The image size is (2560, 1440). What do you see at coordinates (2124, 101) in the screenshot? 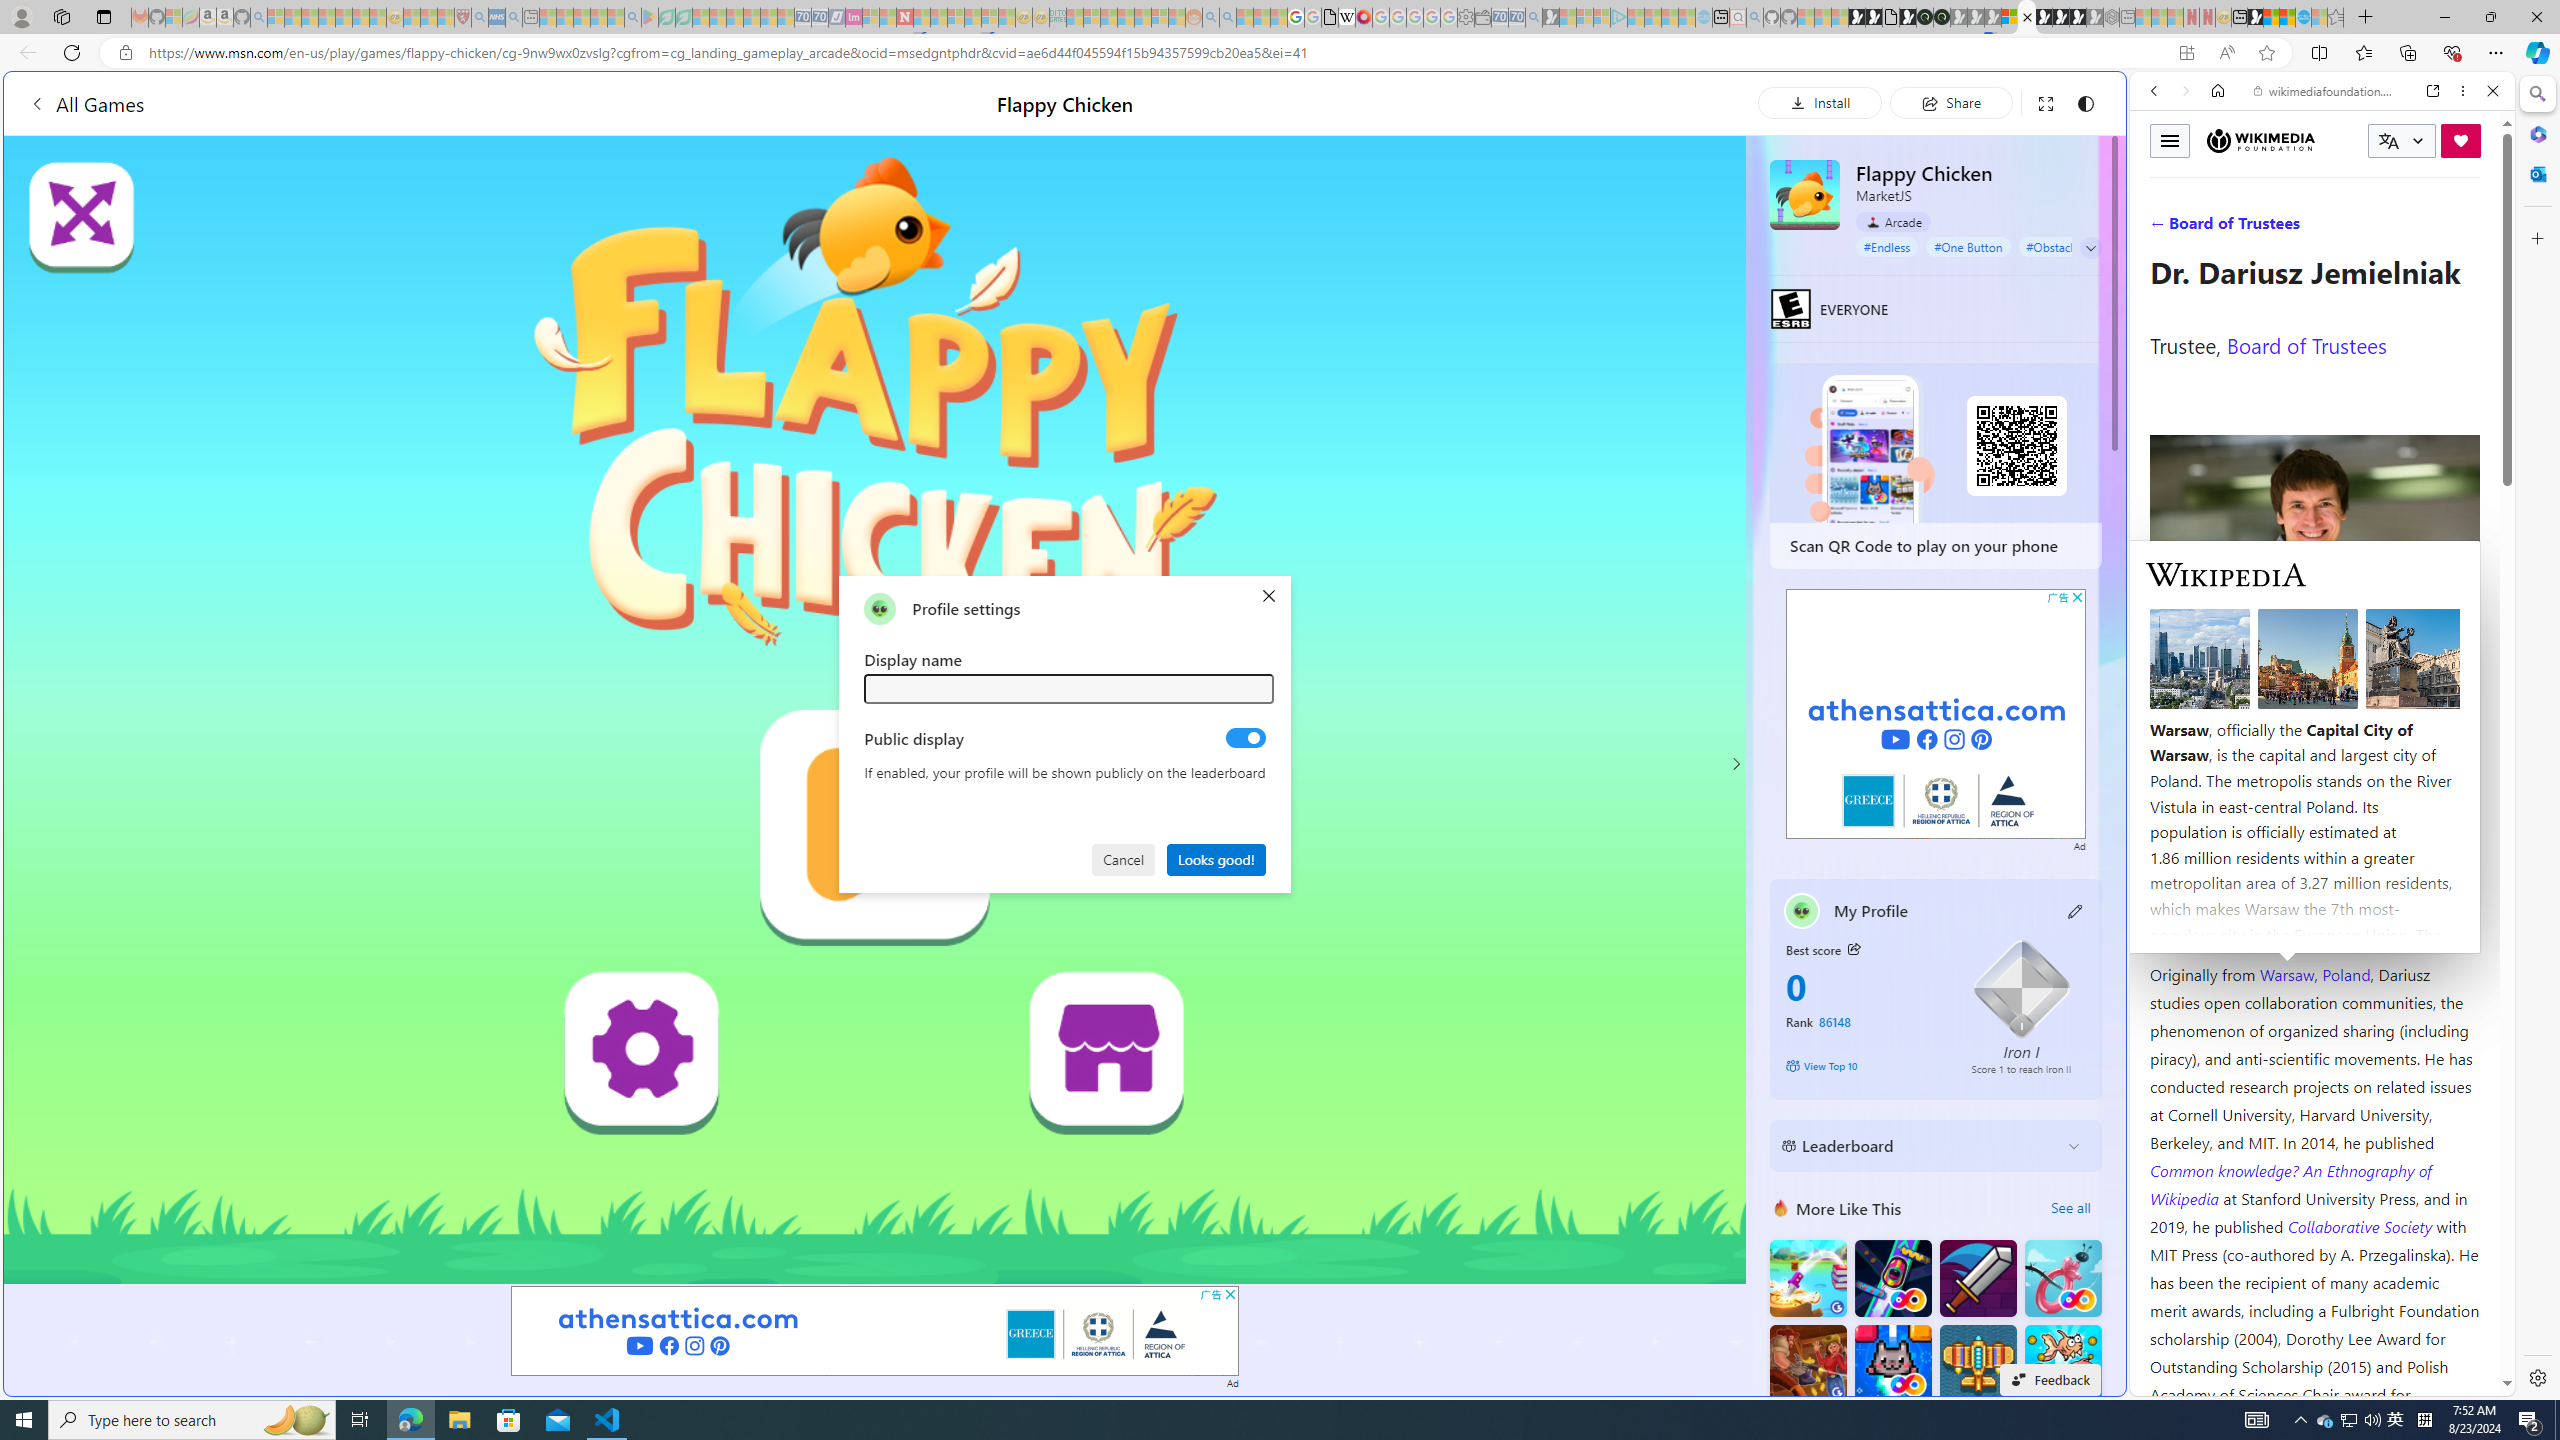
I see `Close split screen` at bounding box center [2124, 101].